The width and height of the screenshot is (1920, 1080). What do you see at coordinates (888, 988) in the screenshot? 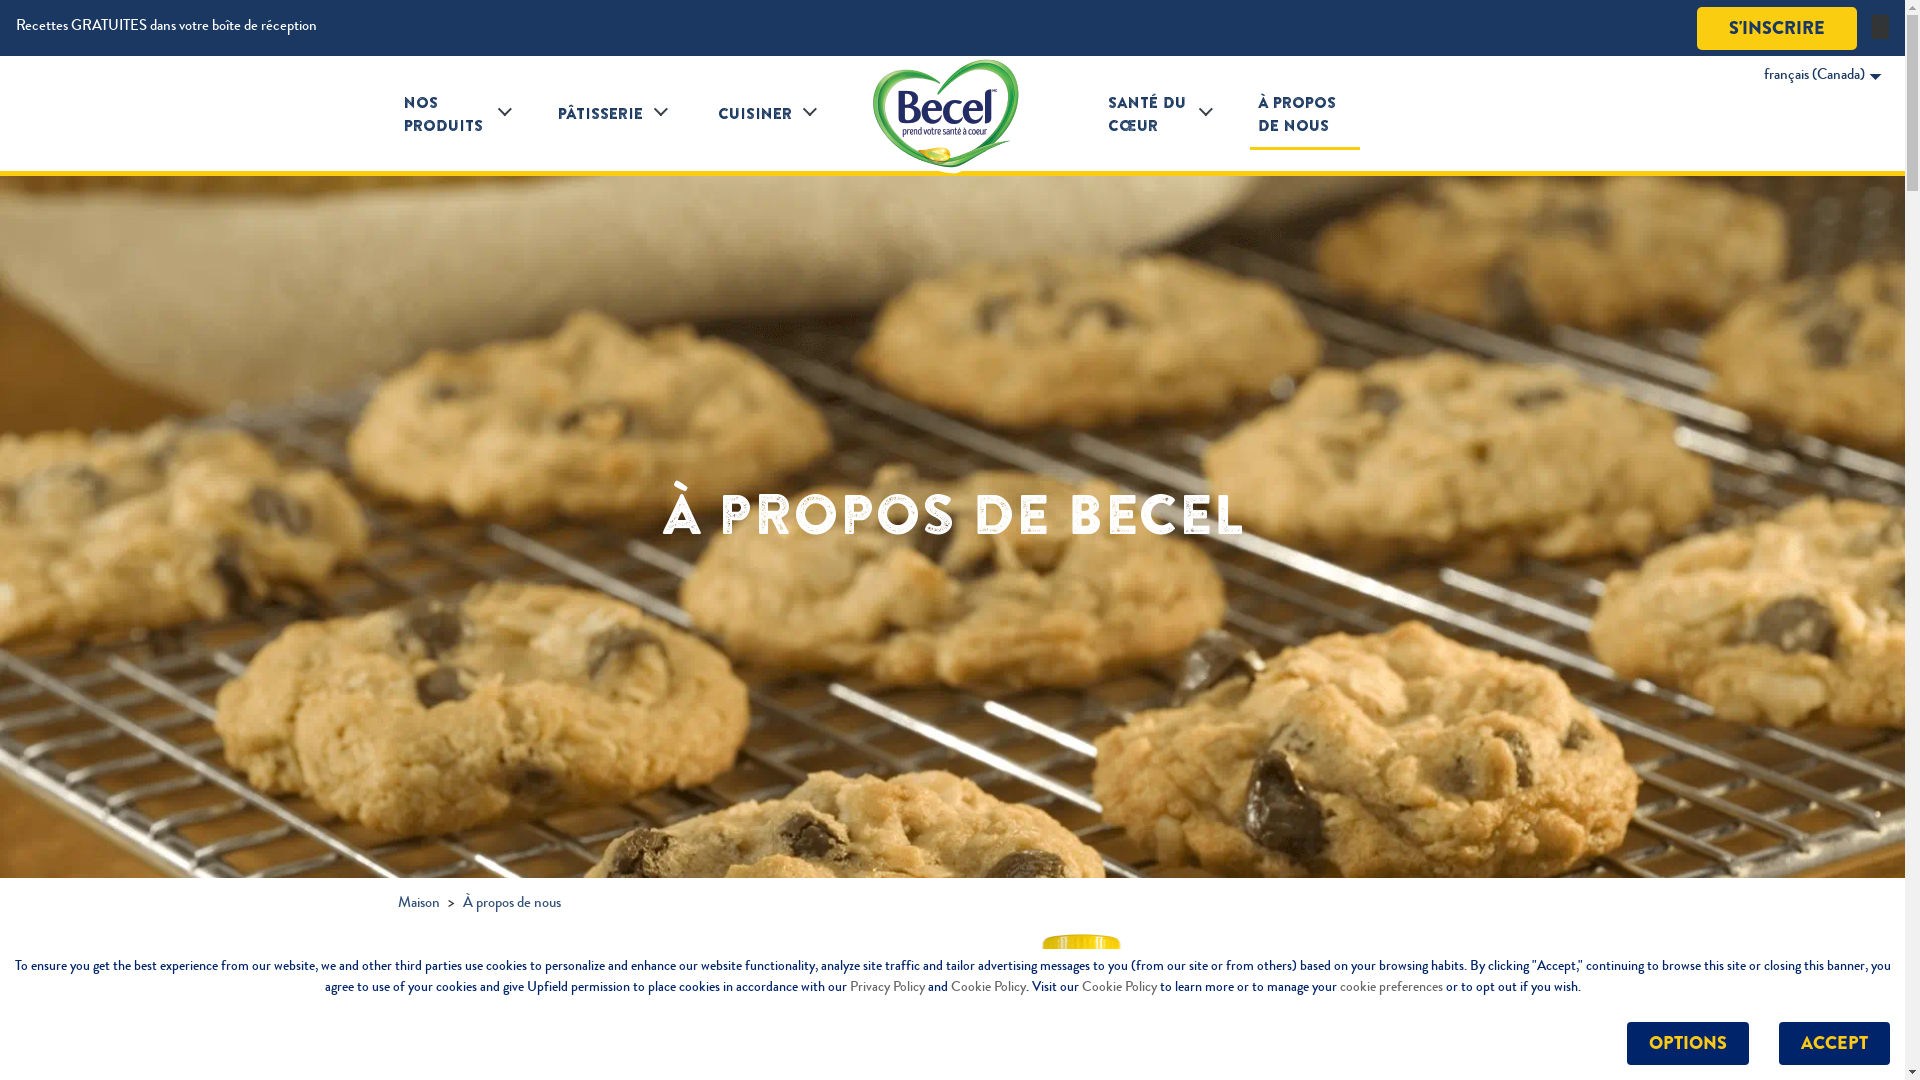
I see `Privacy Policy` at bounding box center [888, 988].